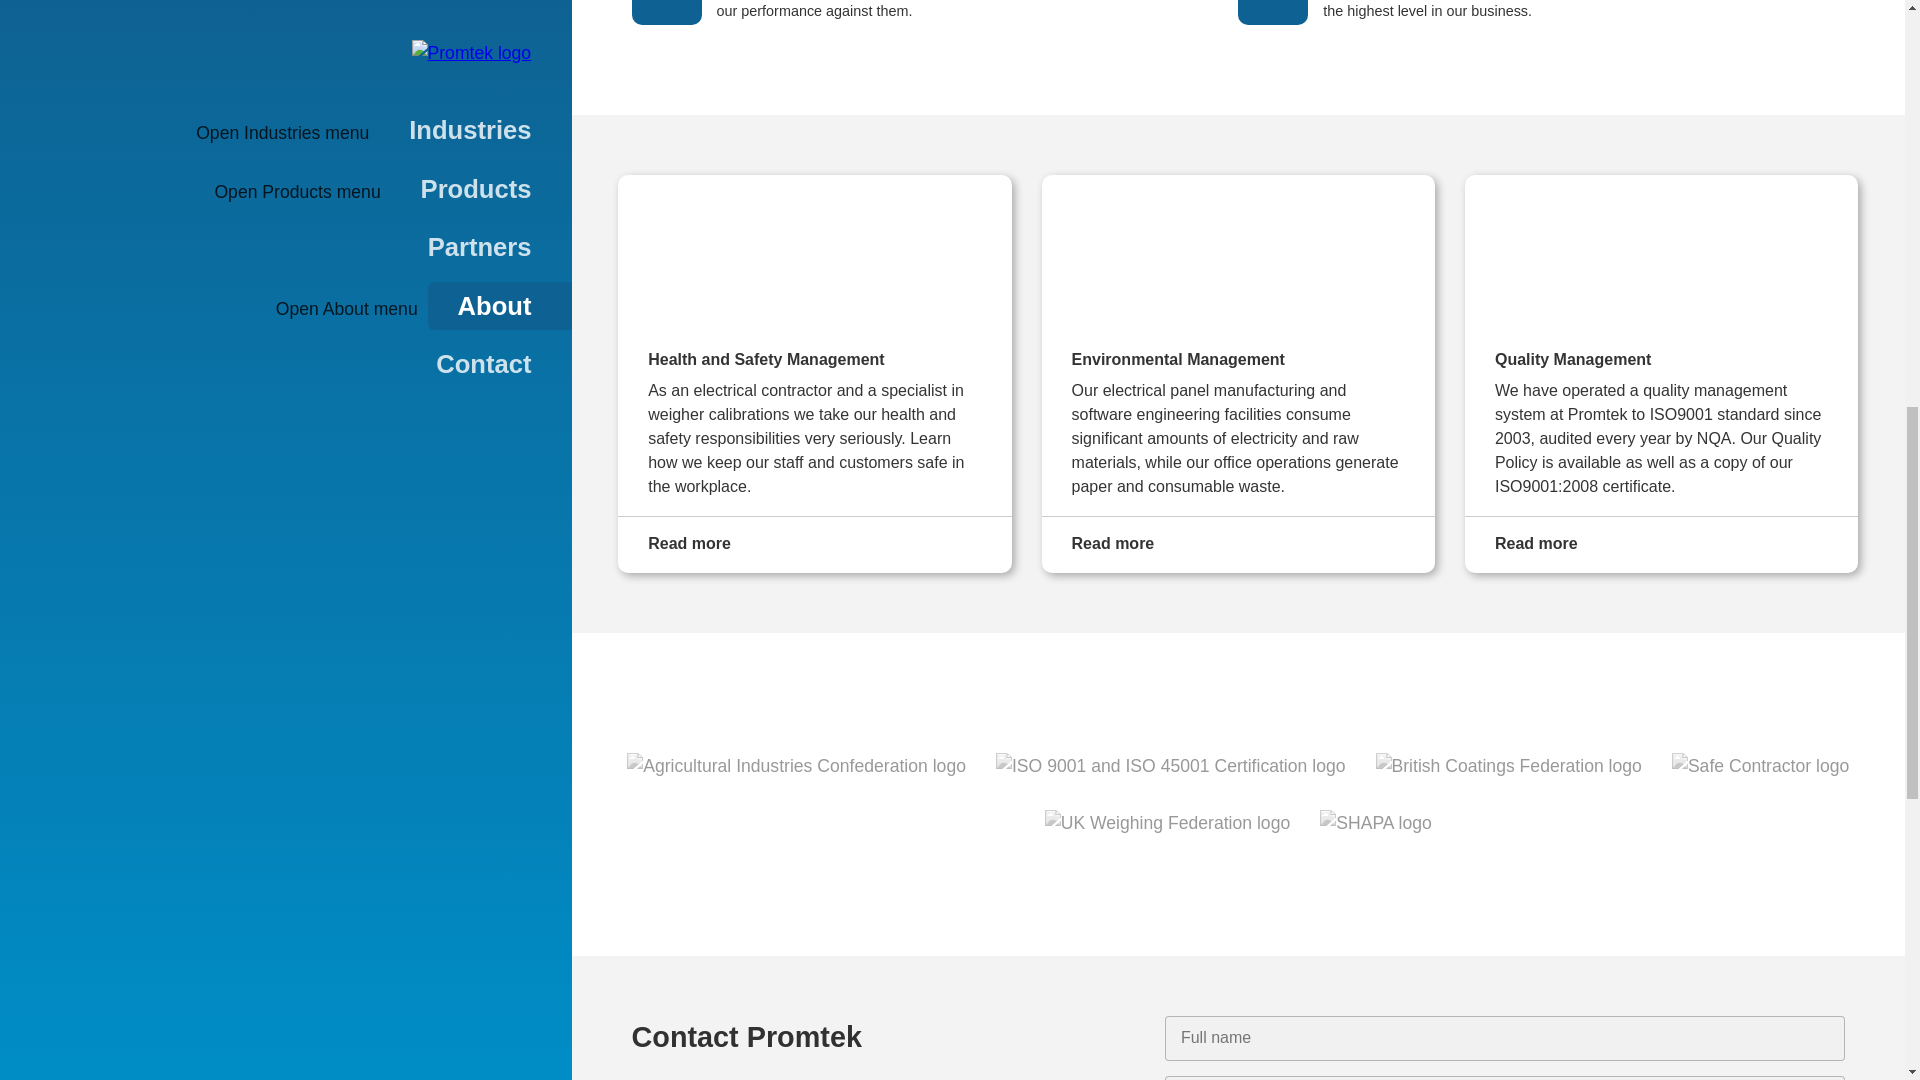 This screenshot has width=1920, height=1080. Describe the element at coordinates (1167, 822) in the screenshot. I see `A member of the UK Weighing Federation` at that location.